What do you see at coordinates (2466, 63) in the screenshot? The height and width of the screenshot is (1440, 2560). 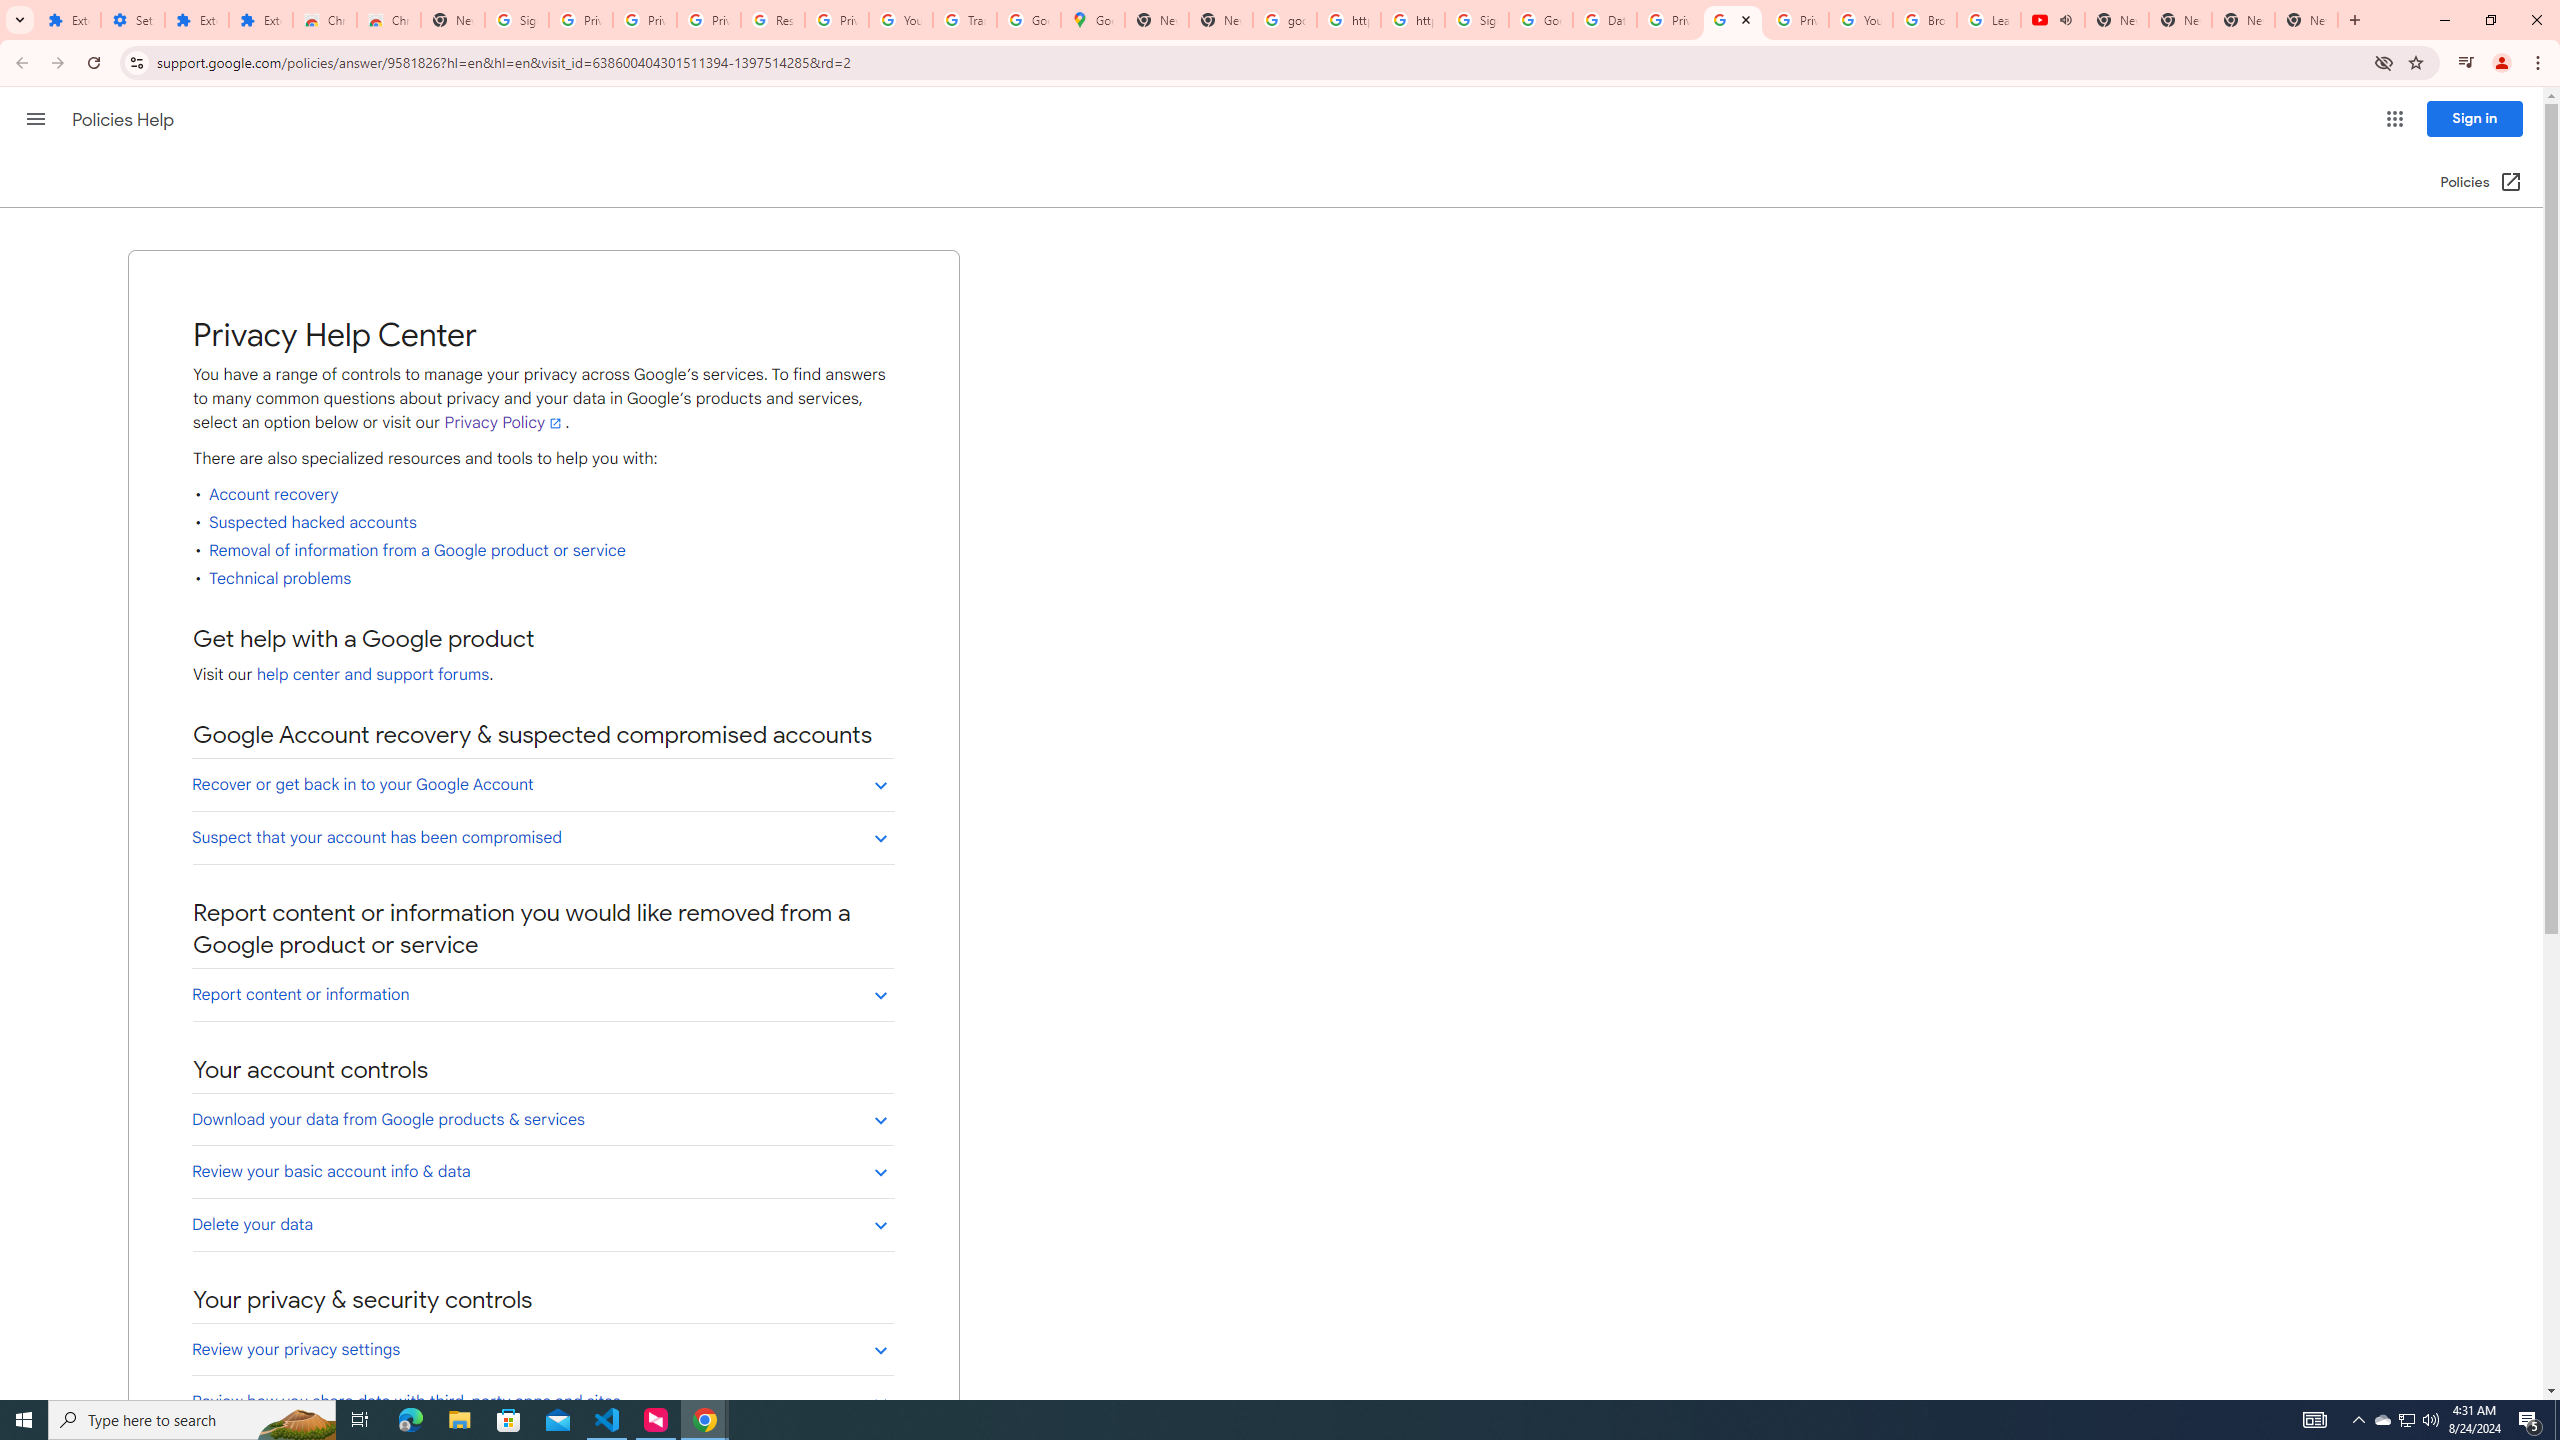 I see `Control your music, videos, and more` at bounding box center [2466, 63].